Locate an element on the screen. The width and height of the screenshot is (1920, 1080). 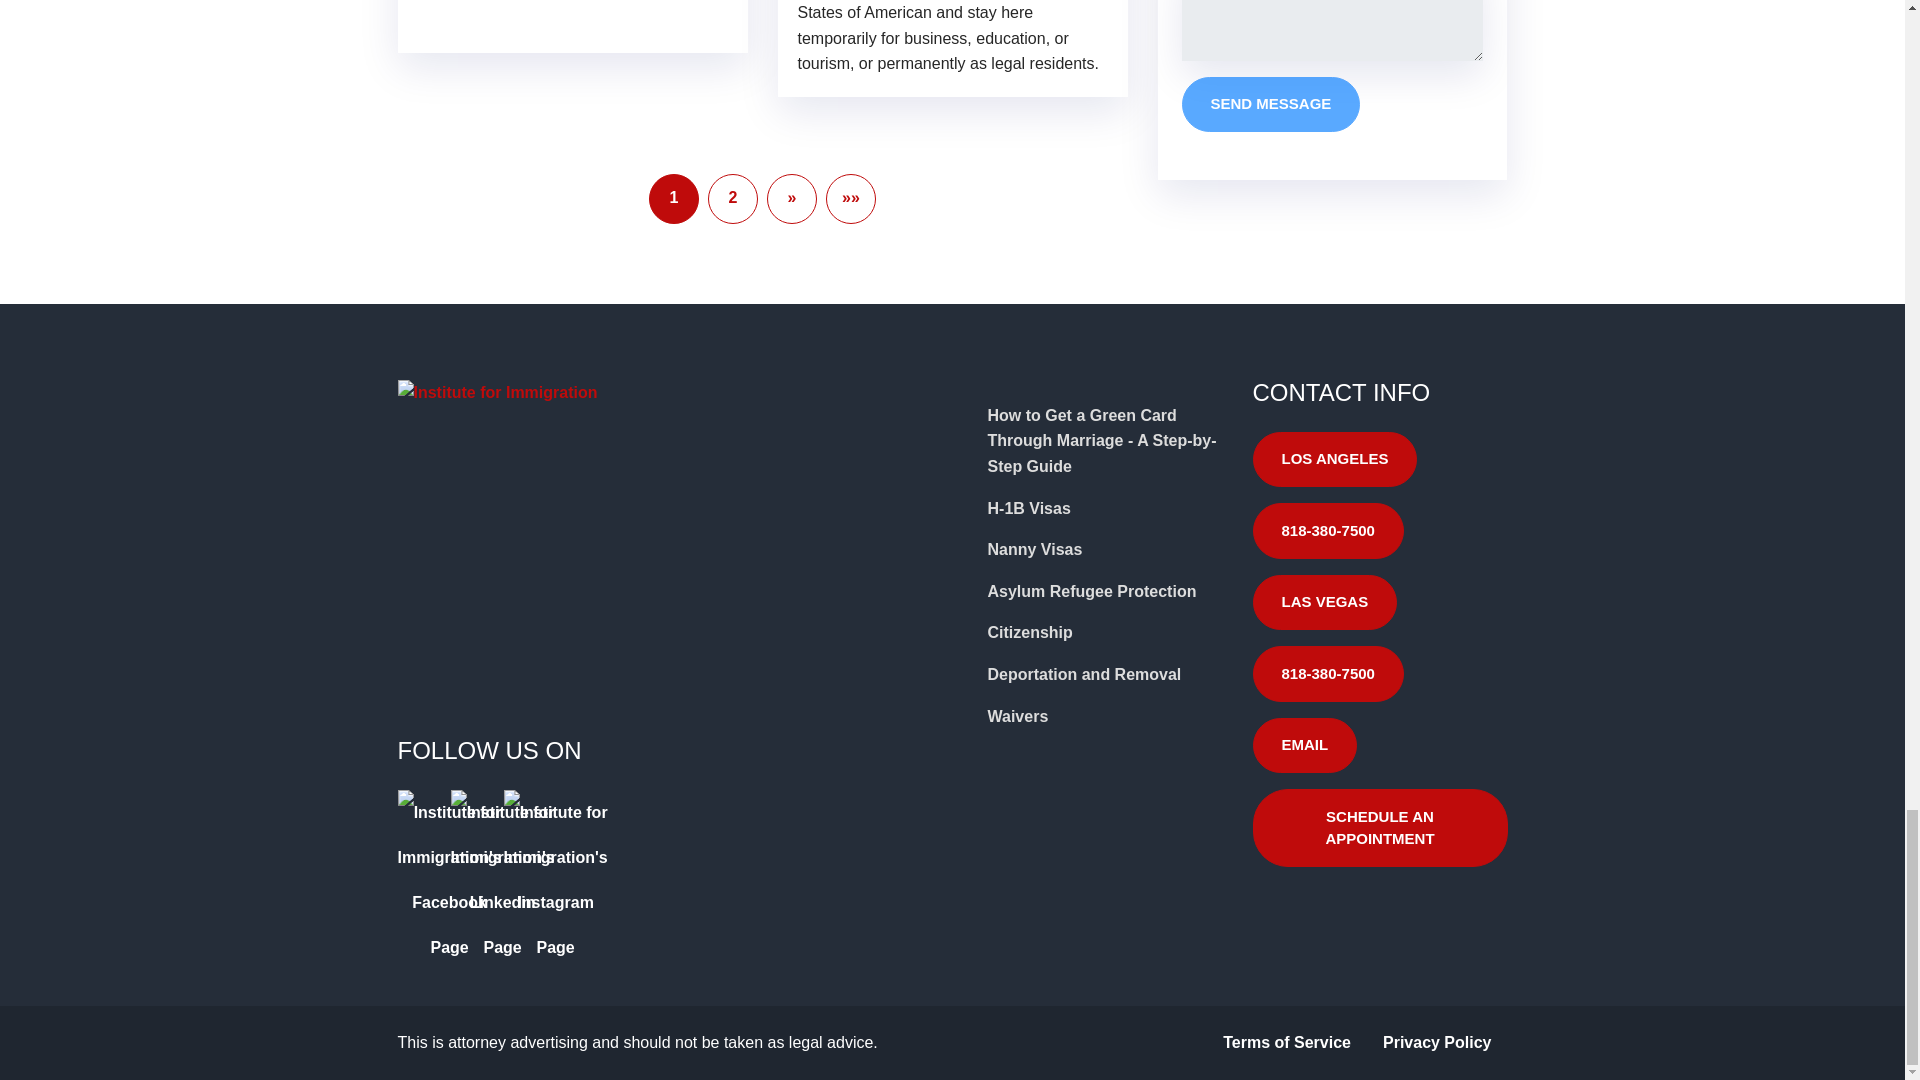
Encino Office - Institute For Immigration is located at coordinates (598, 578).